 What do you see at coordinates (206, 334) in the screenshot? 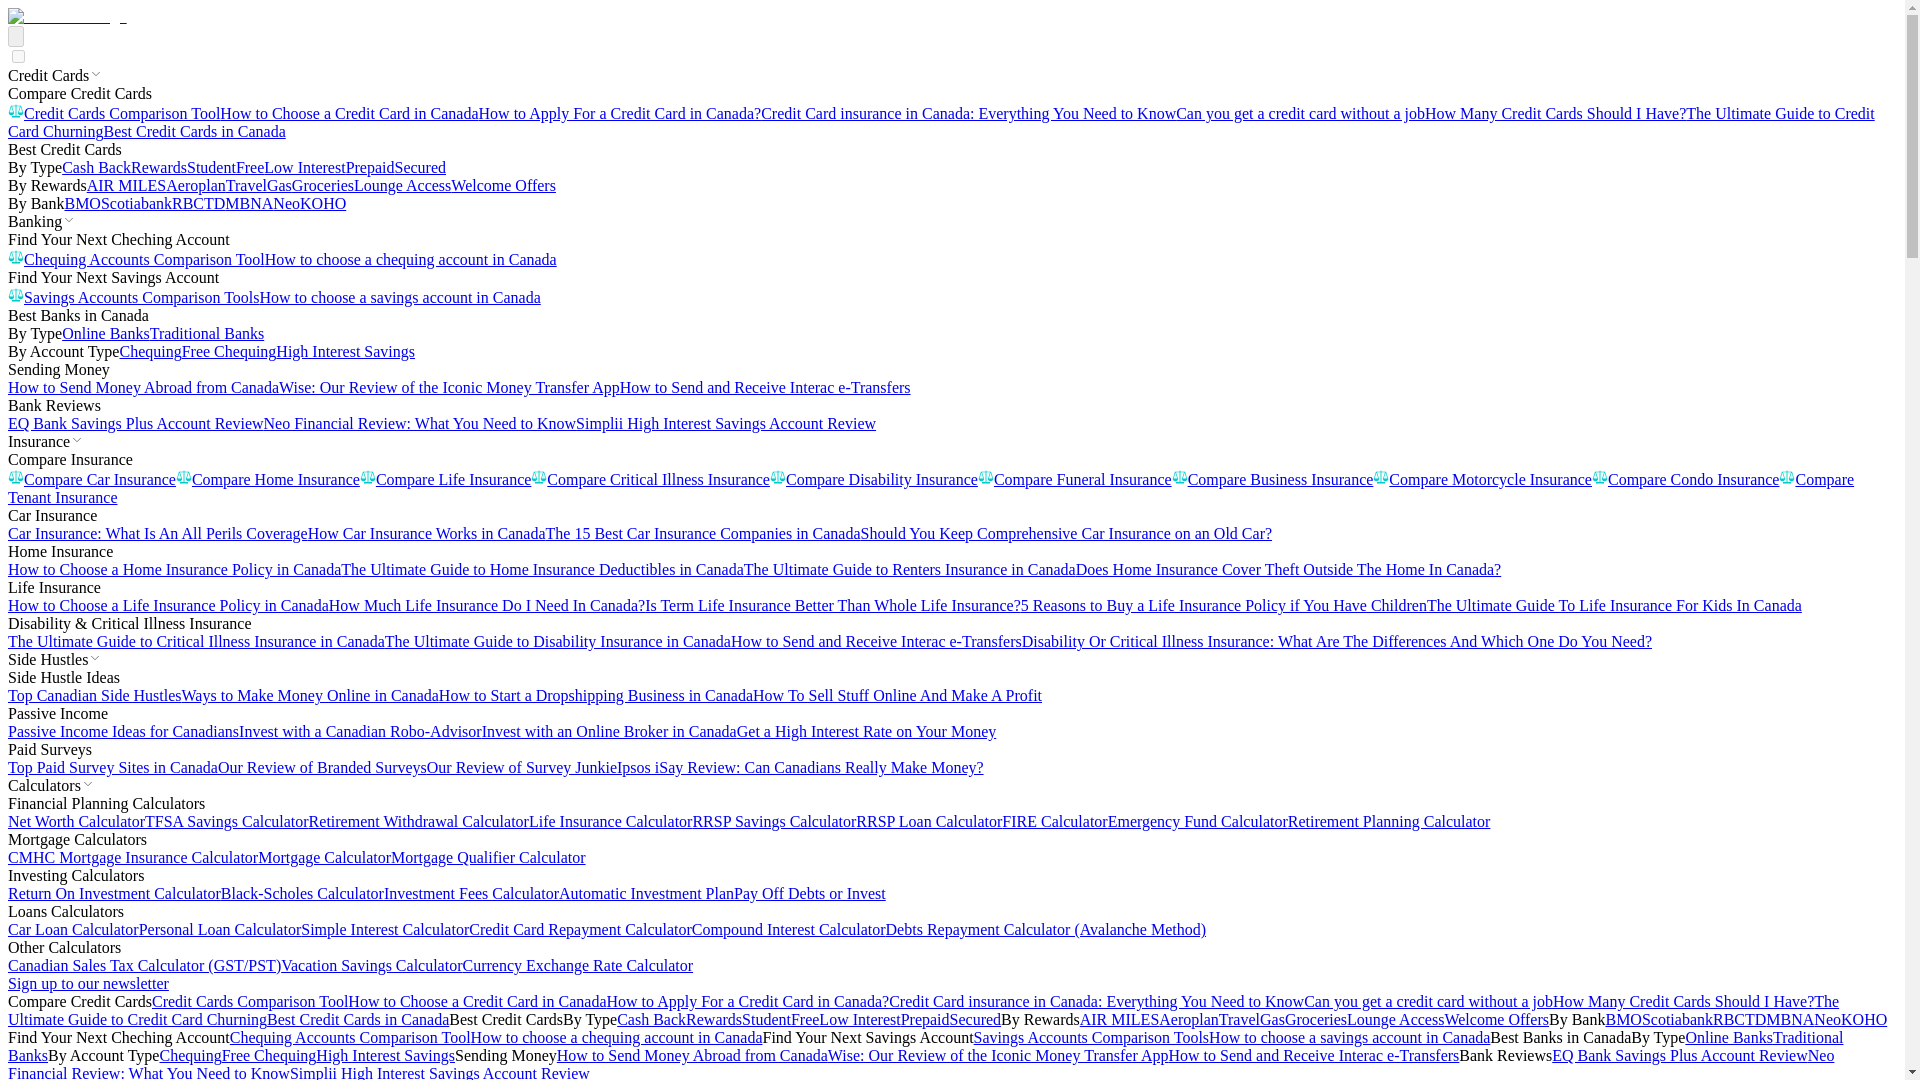
I see `Traditional Banks` at bounding box center [206, 334].